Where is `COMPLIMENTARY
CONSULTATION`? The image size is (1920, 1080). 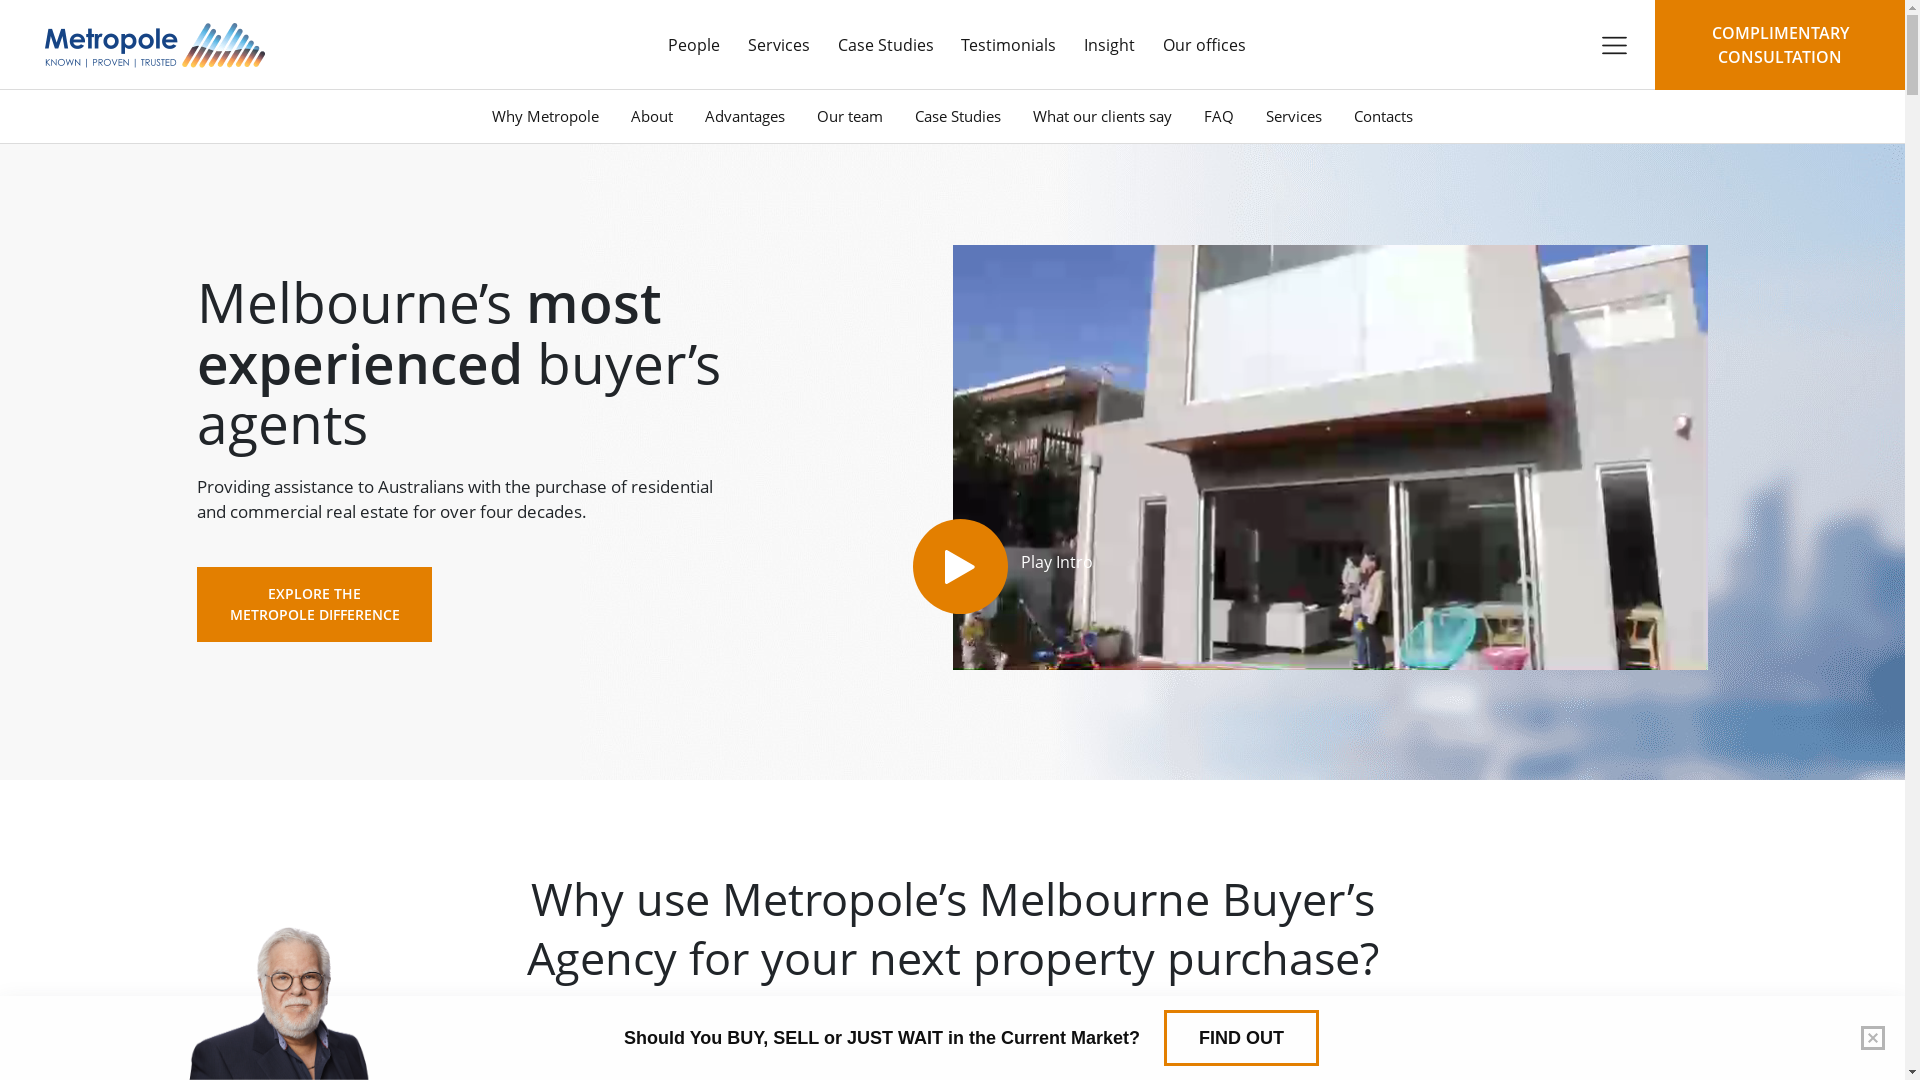
COMPLIMENTARY
CONSULTATION is located at coordinates (1780, 45).